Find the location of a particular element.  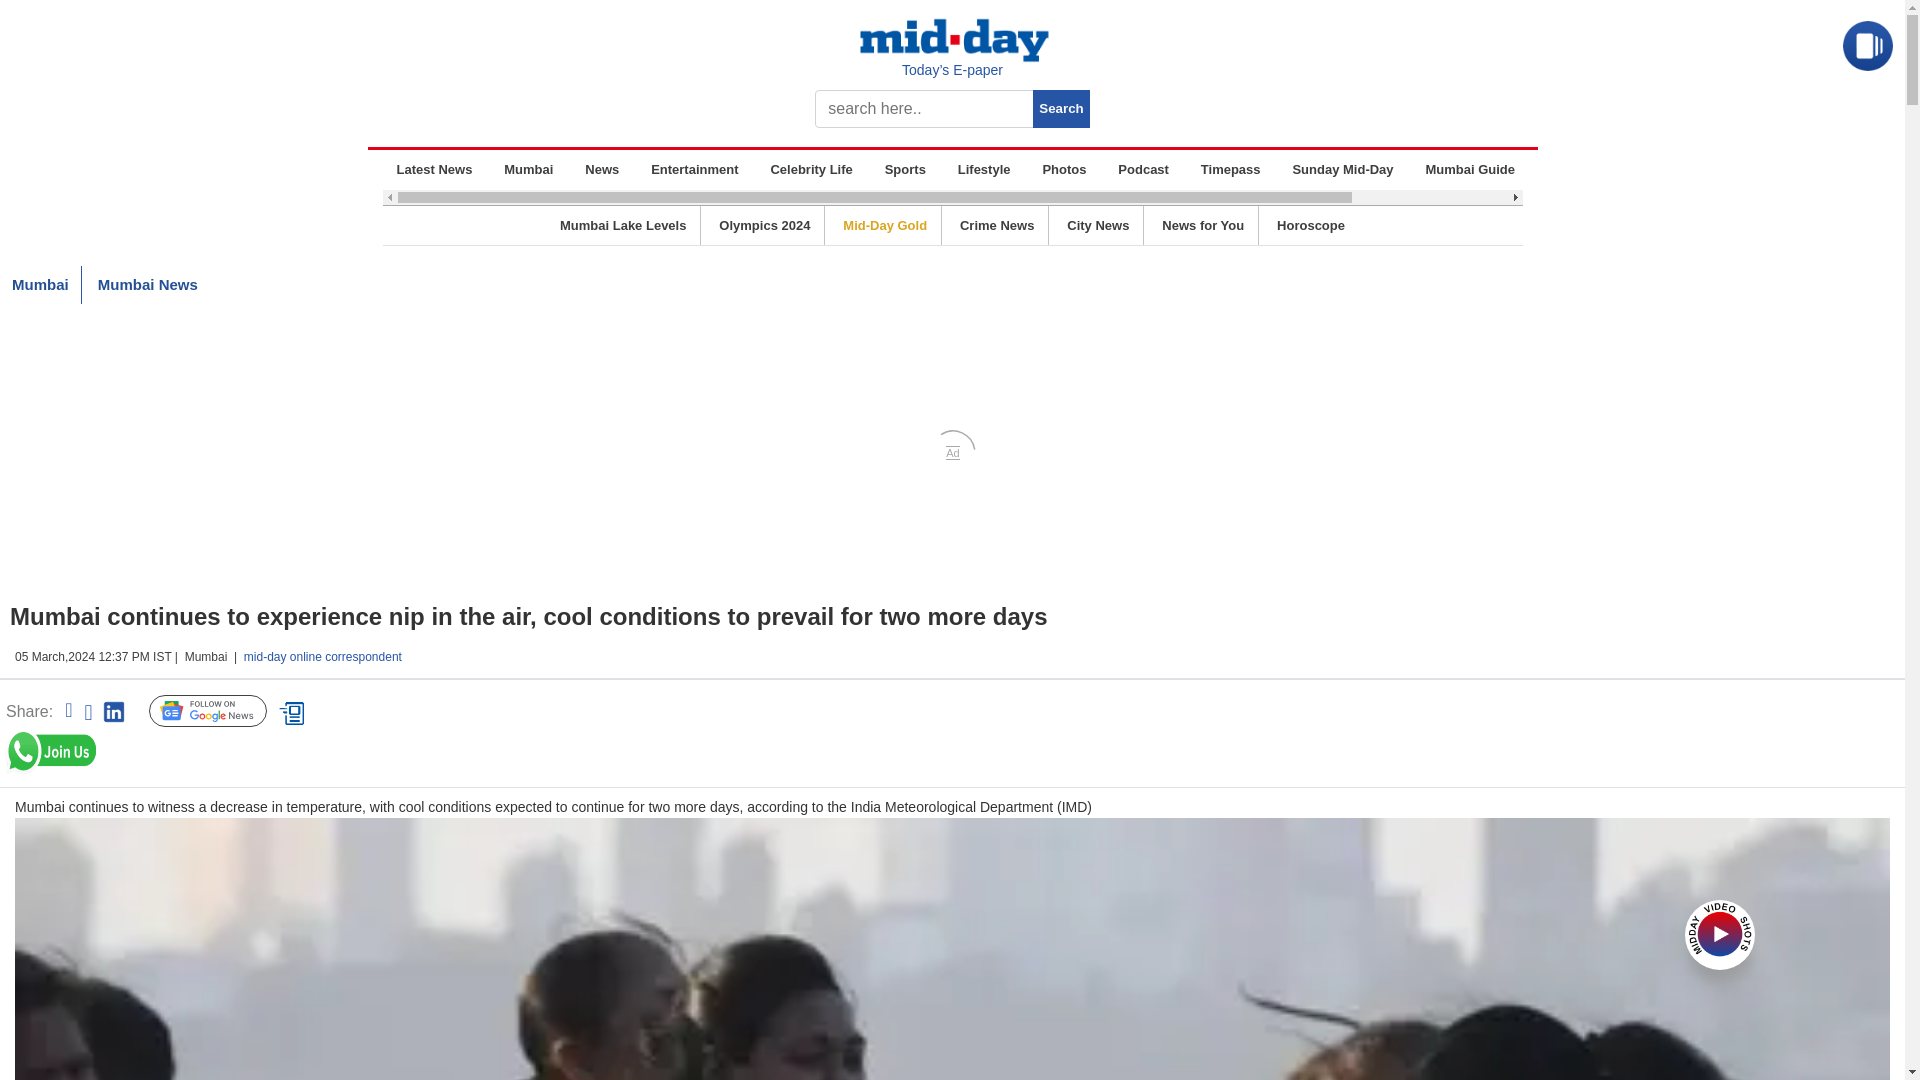

City News is located at coordinates (1098, 225).